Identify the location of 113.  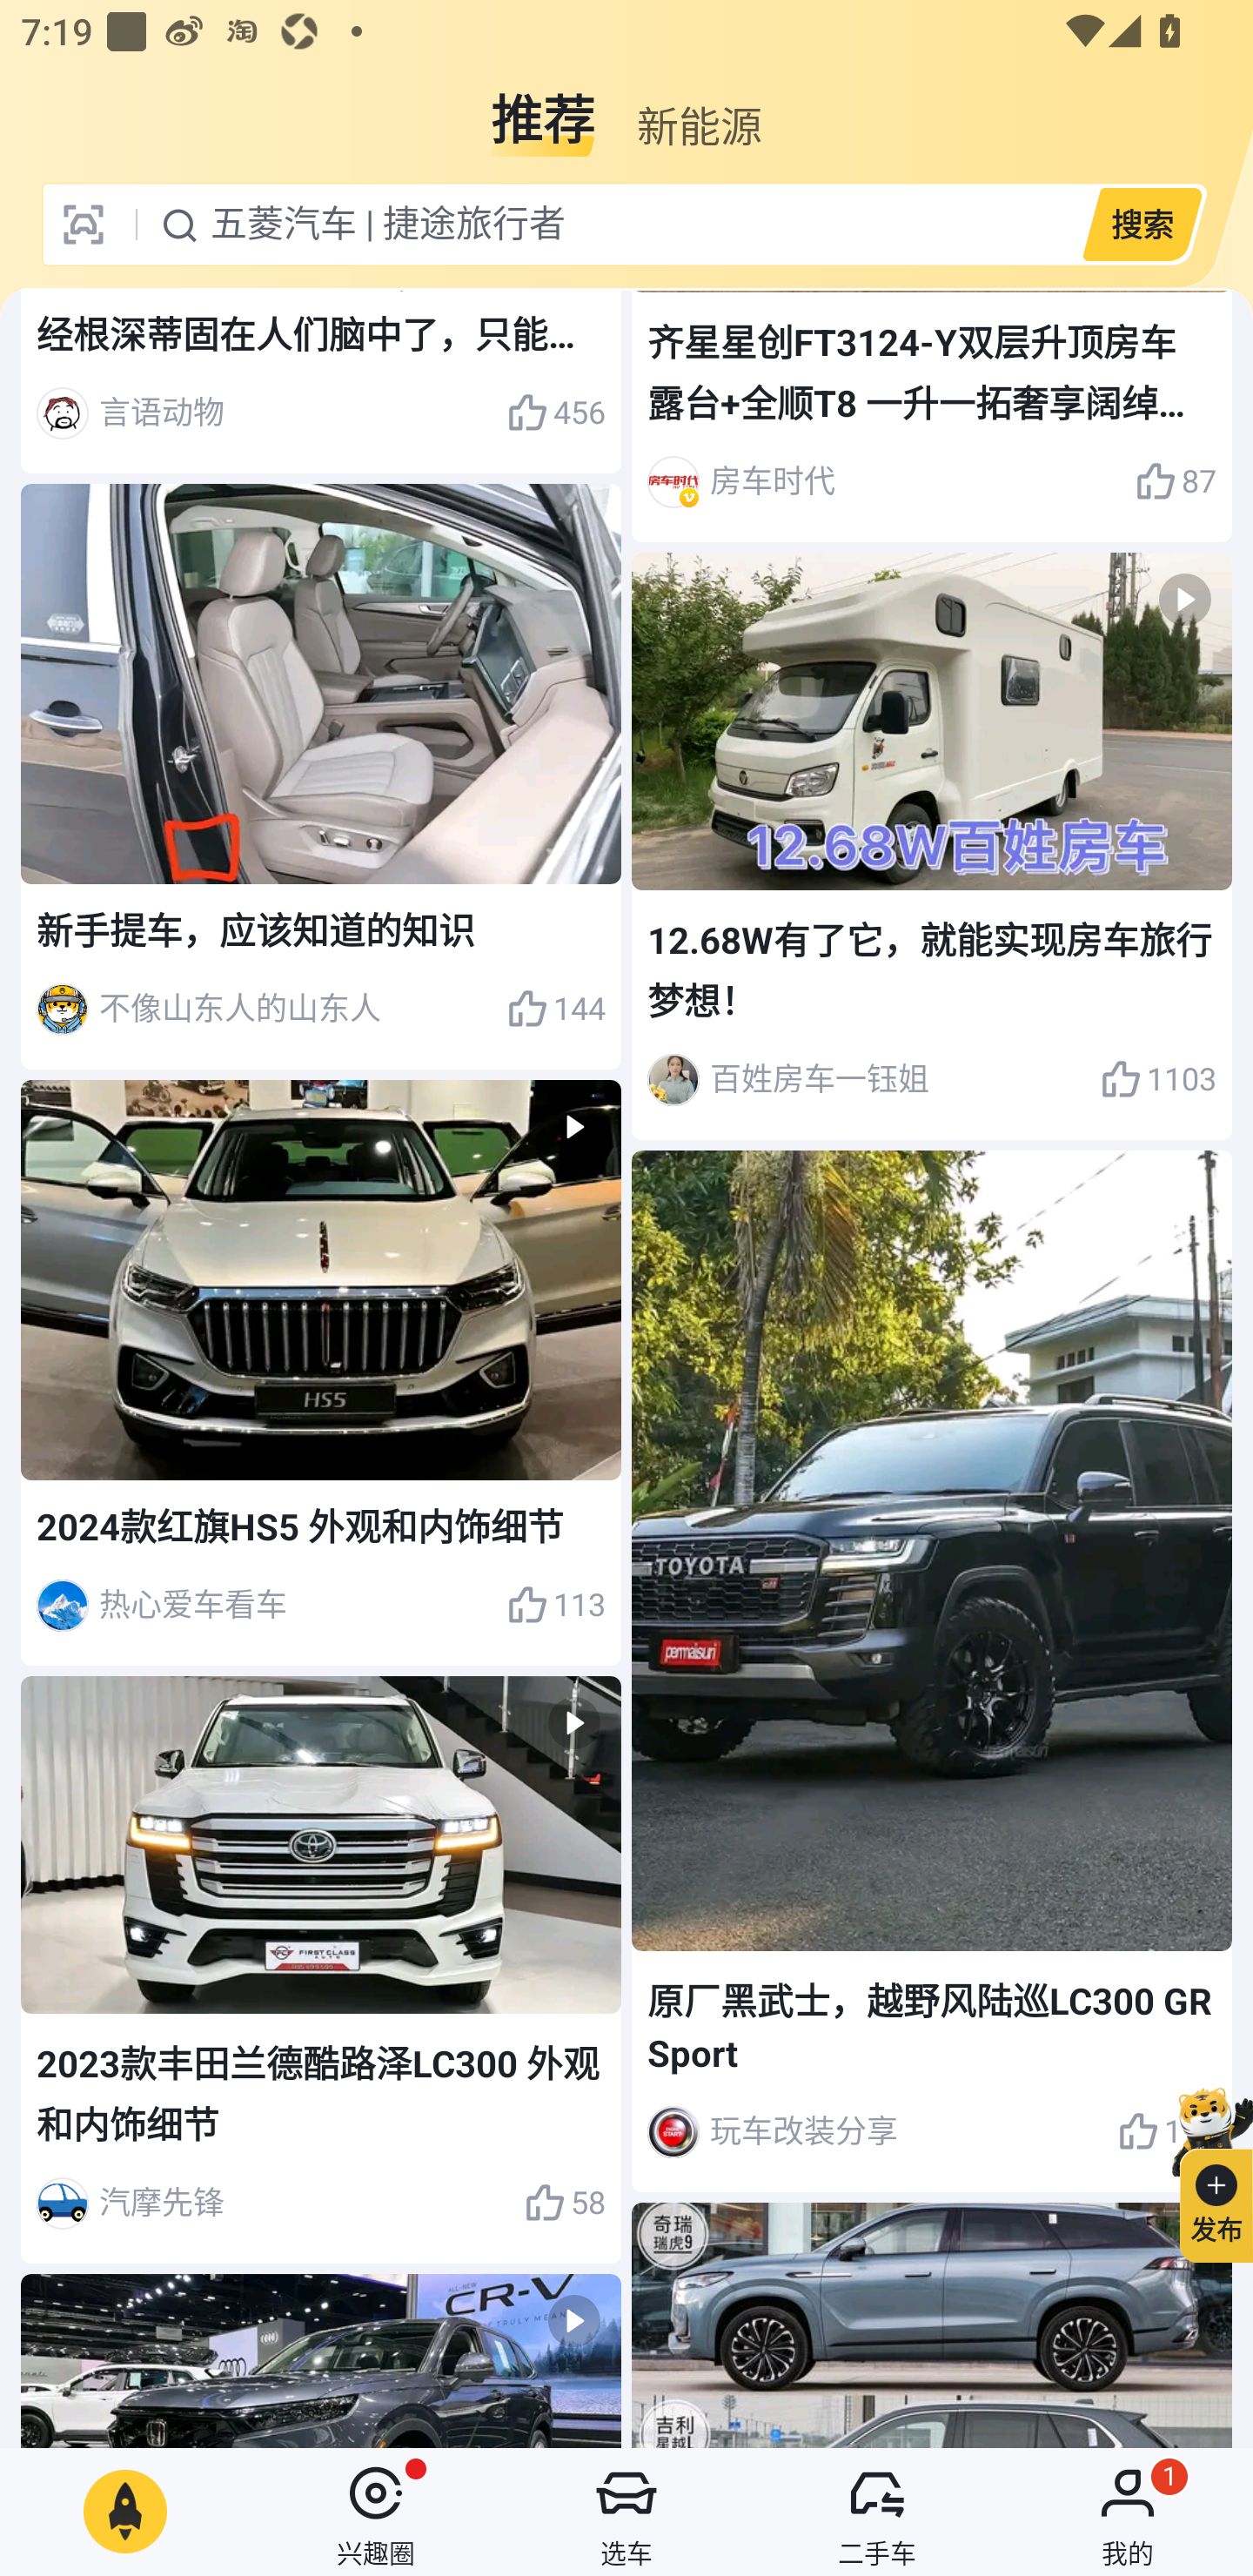
(555, 1606).